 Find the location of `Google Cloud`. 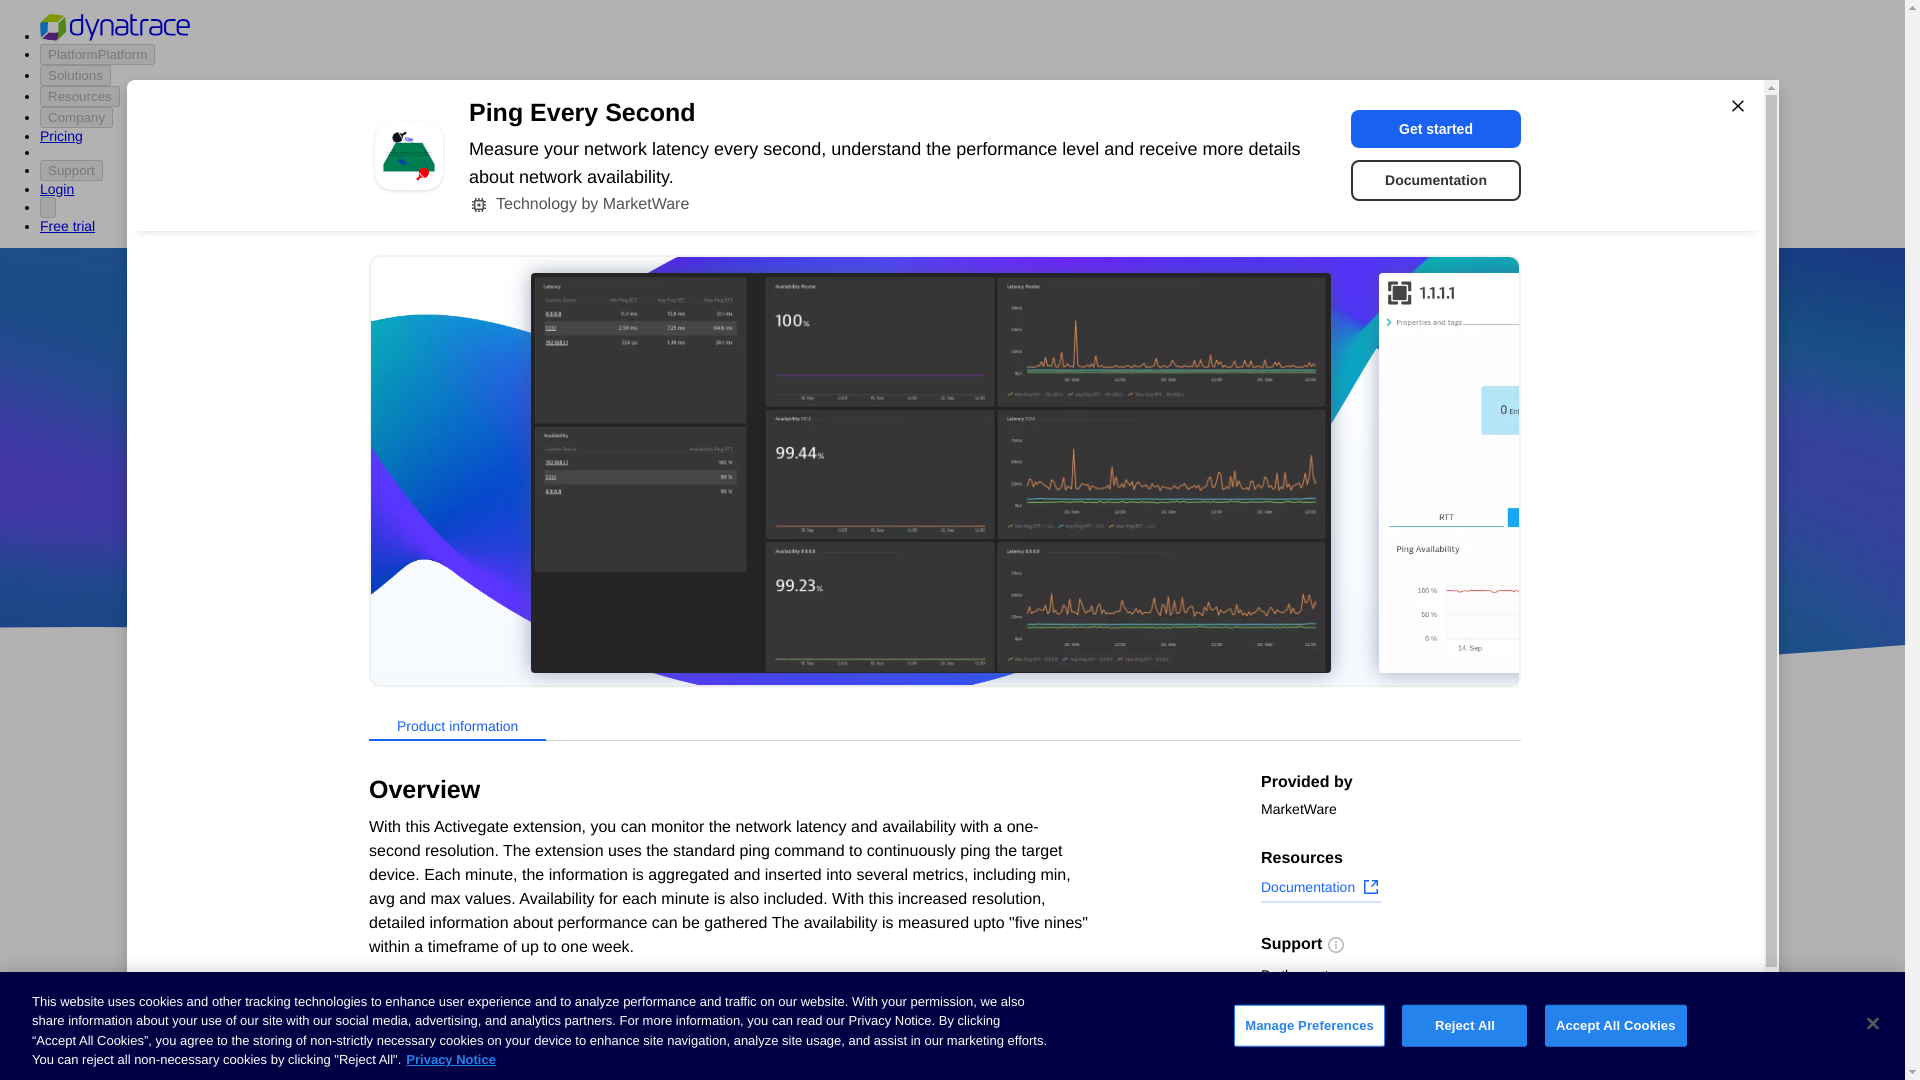

Google Cloud is located at coordinates (991, 552).